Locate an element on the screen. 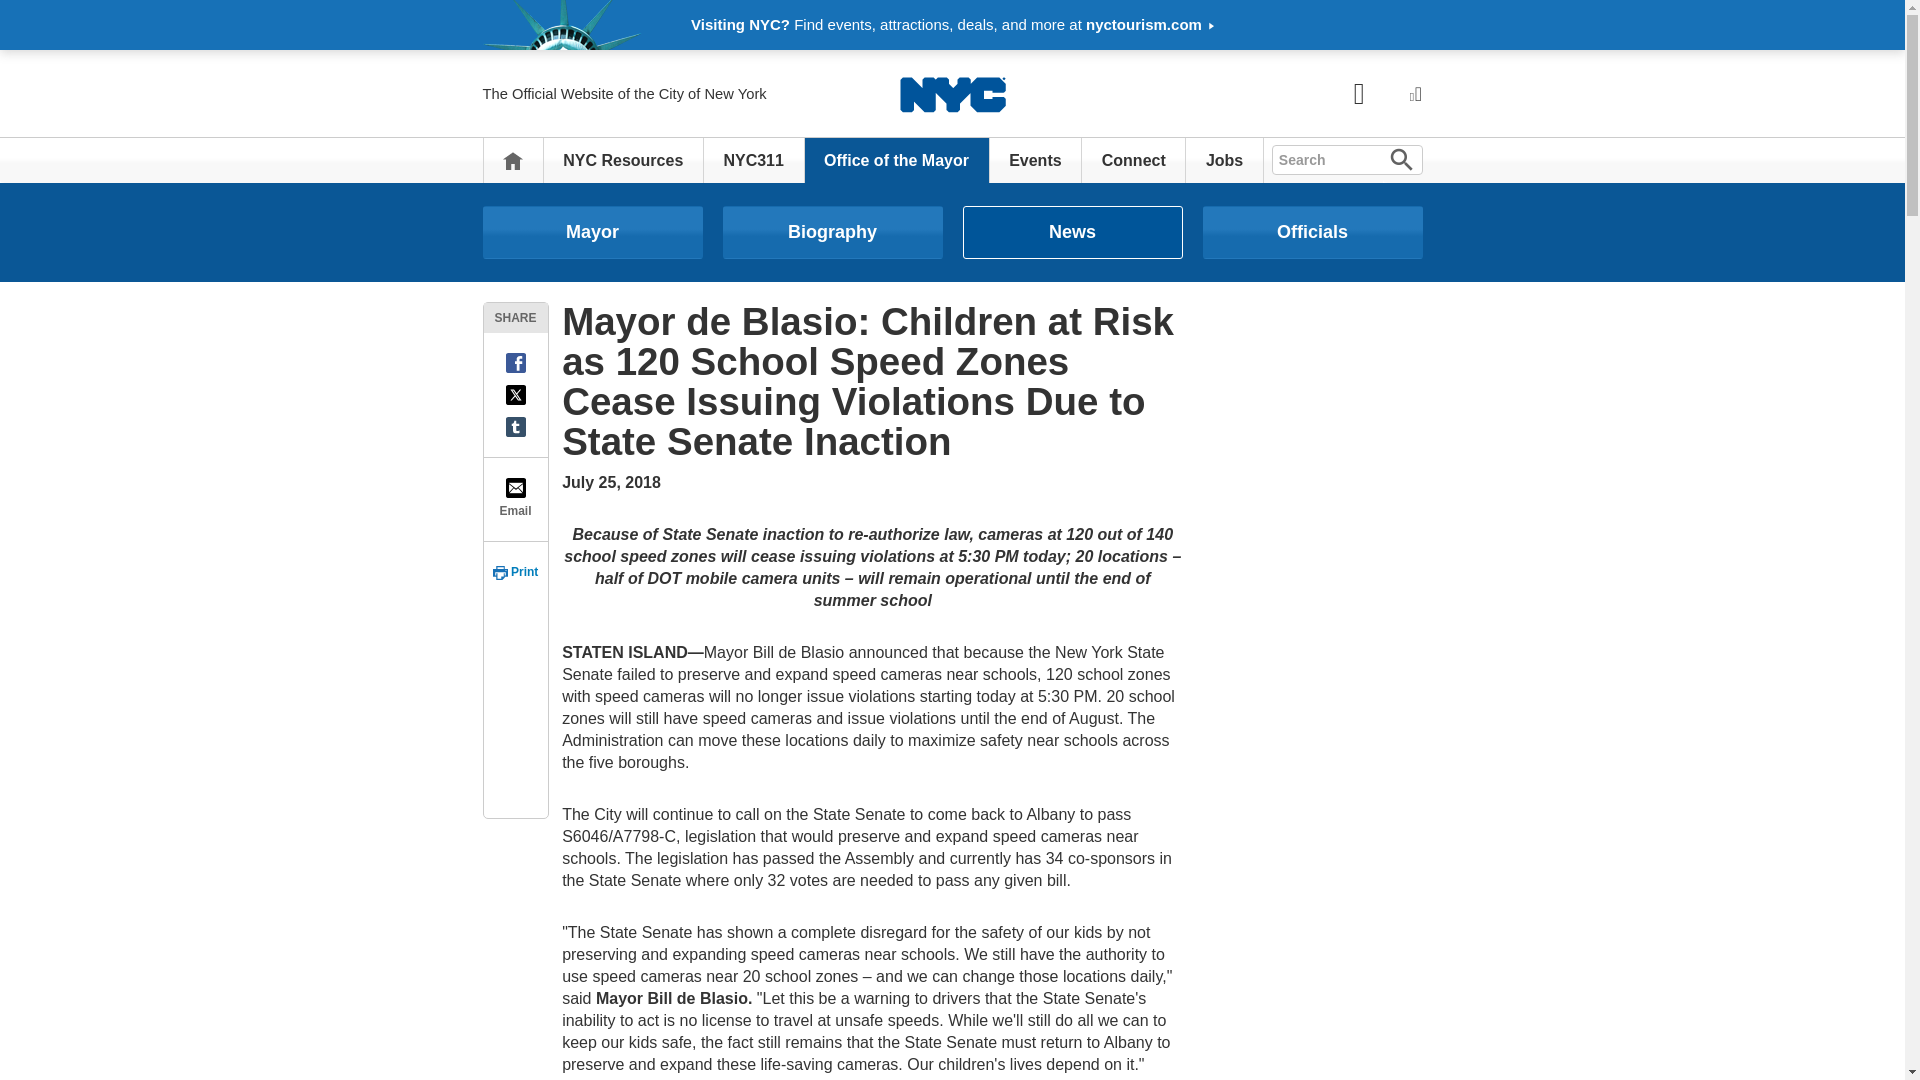 The height and width of the screenshot is (1080, 1920). Office of the Mayor is located at coordinates (896, 160).